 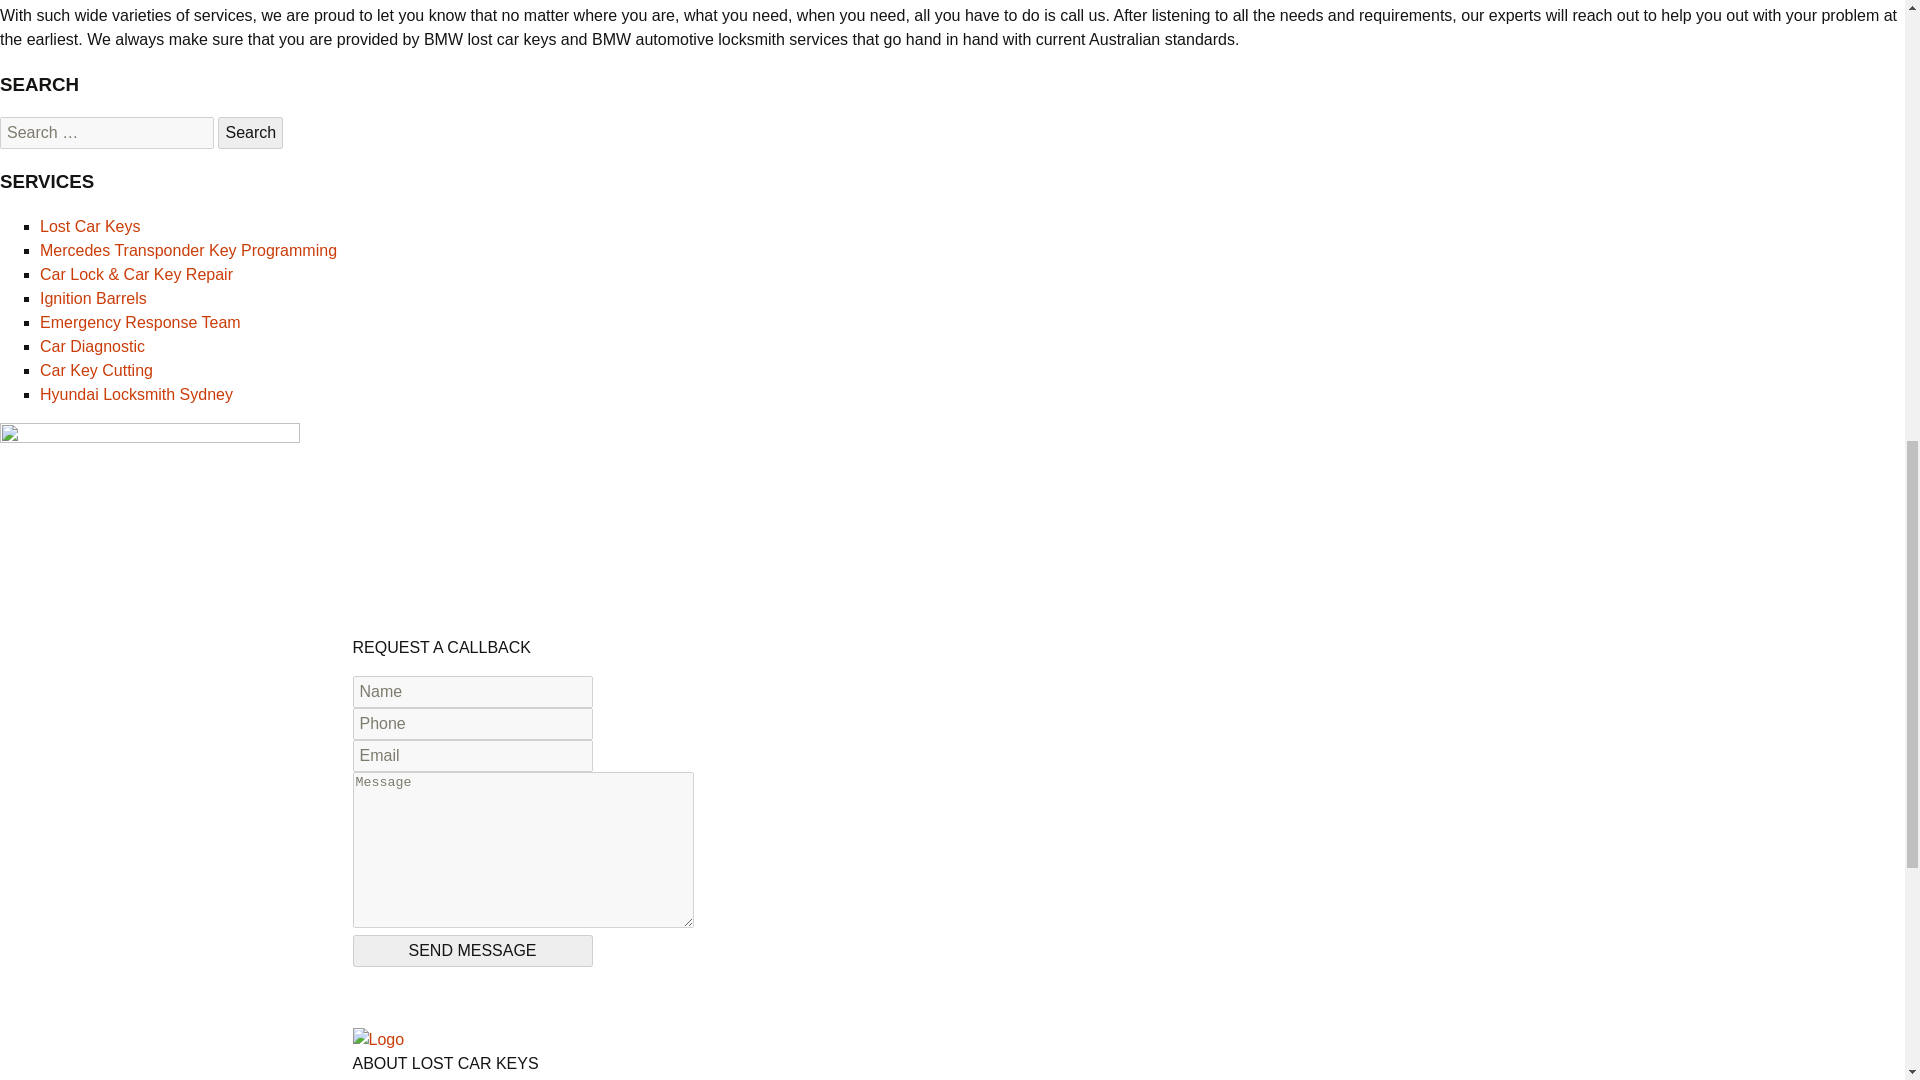 I want to click on SEND MESSAGE, so click(x=471, y=950).